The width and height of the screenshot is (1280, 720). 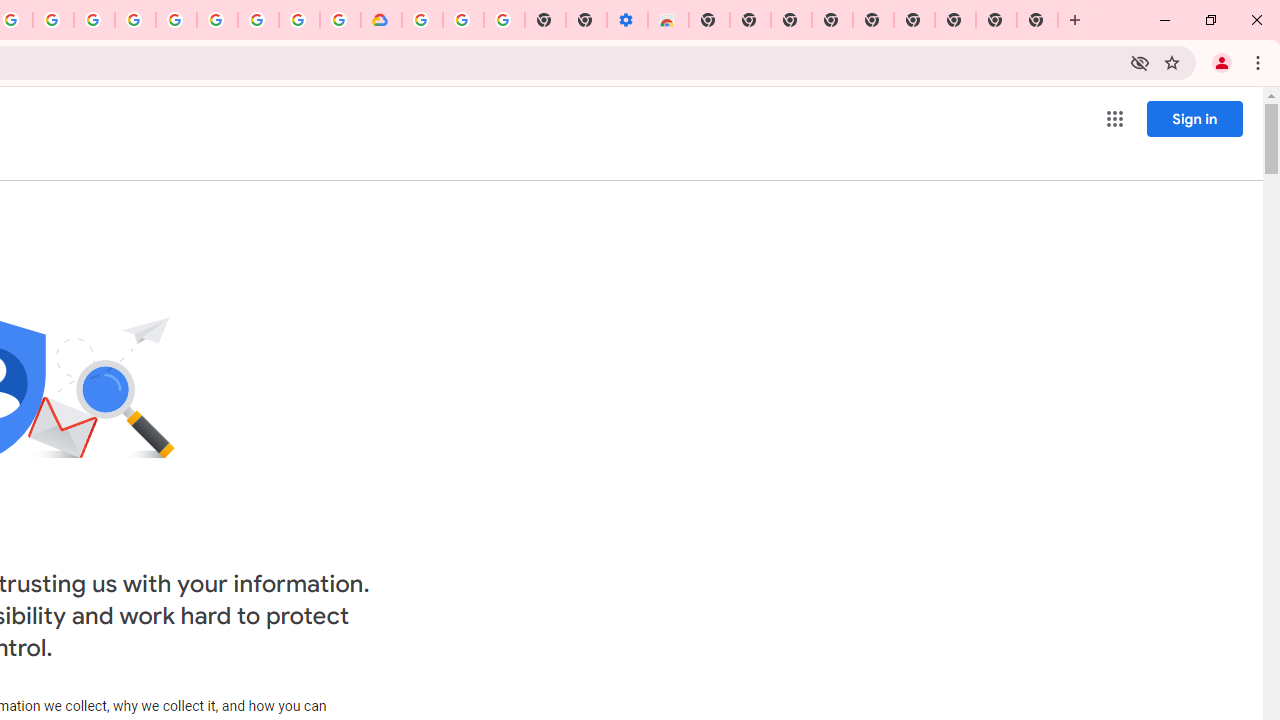 What do you see at coordinates (668, 20) in the screenshot?
I see `Chrome Web Store - Accessibility extensions` at bounding box center [668, 20].